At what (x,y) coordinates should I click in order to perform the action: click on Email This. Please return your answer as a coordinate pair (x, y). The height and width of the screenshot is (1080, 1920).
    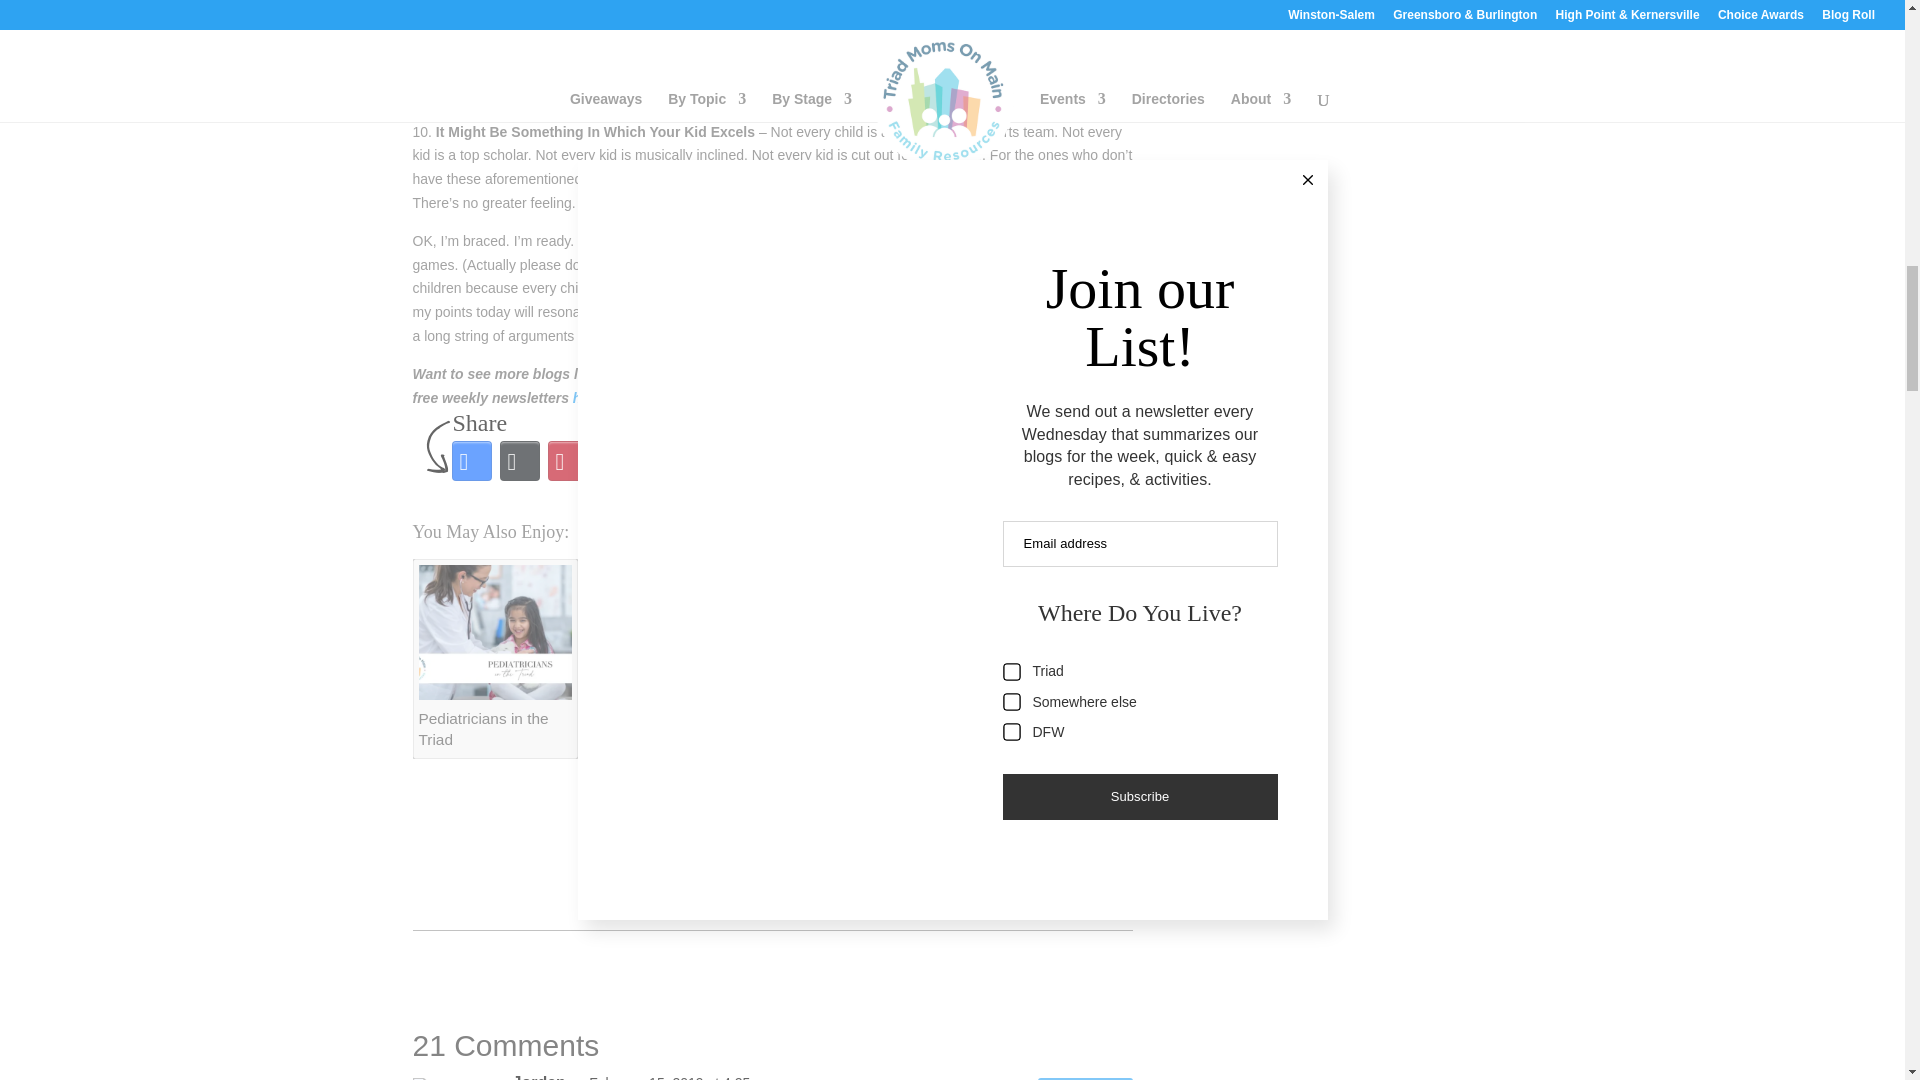
    Looking at the image, I should click on (663, 460).